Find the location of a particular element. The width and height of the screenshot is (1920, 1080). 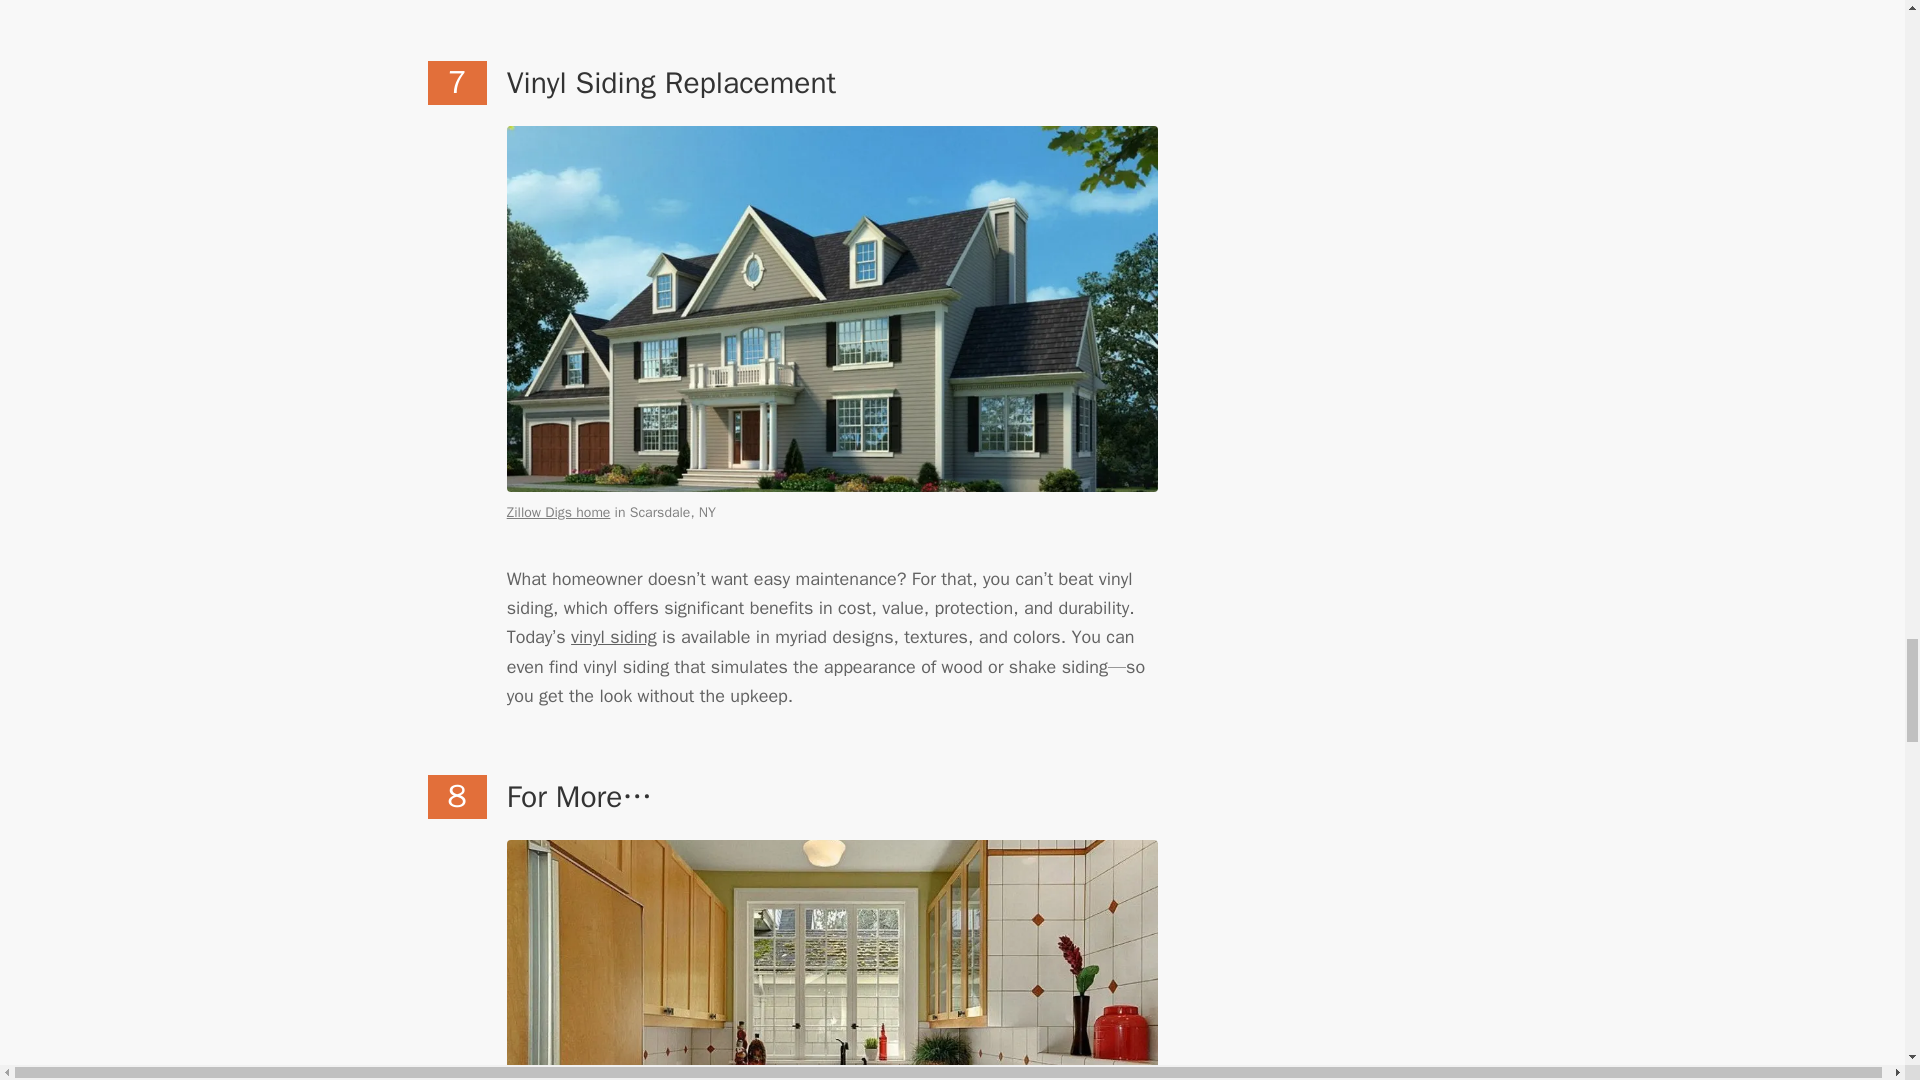

10 Reasons to Reconsider Vinyl Siding is located at coordinates (613, 637).